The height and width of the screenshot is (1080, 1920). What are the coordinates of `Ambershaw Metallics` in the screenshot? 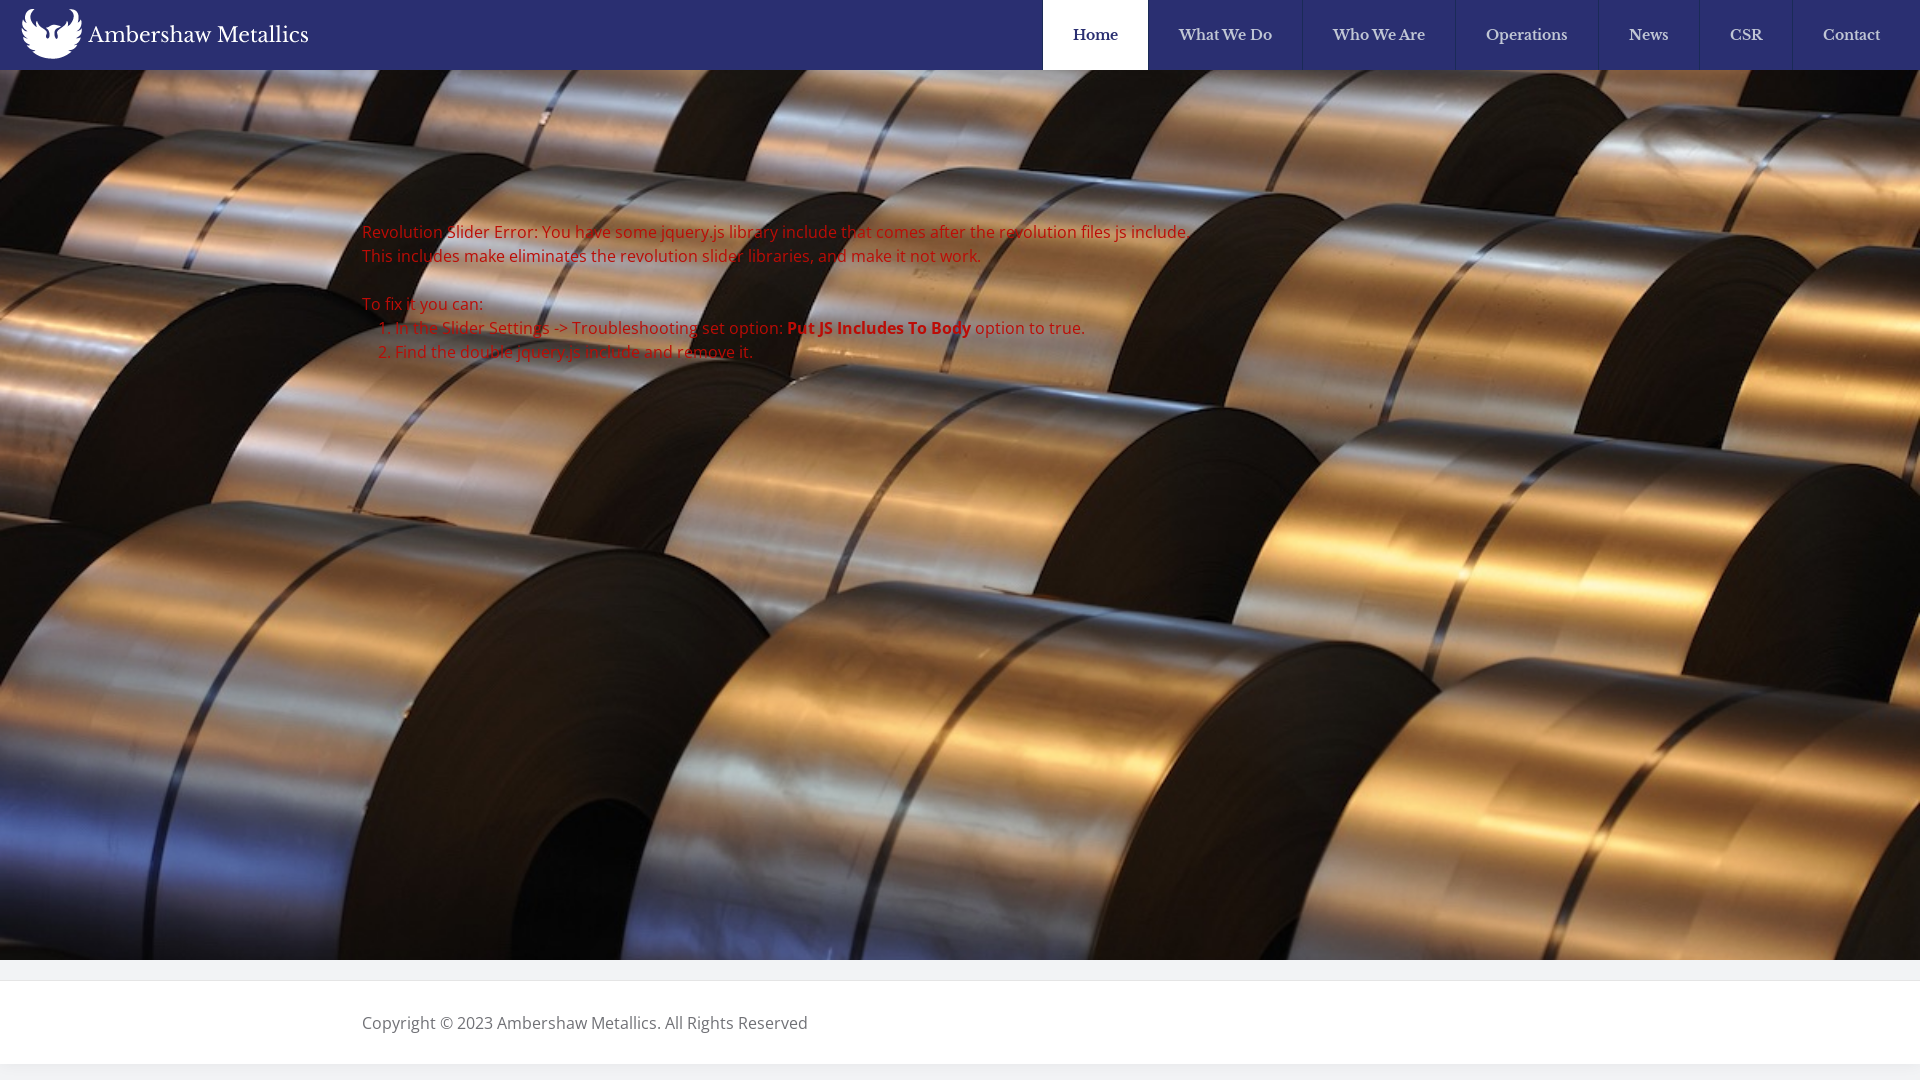 It's located at (165, 35).